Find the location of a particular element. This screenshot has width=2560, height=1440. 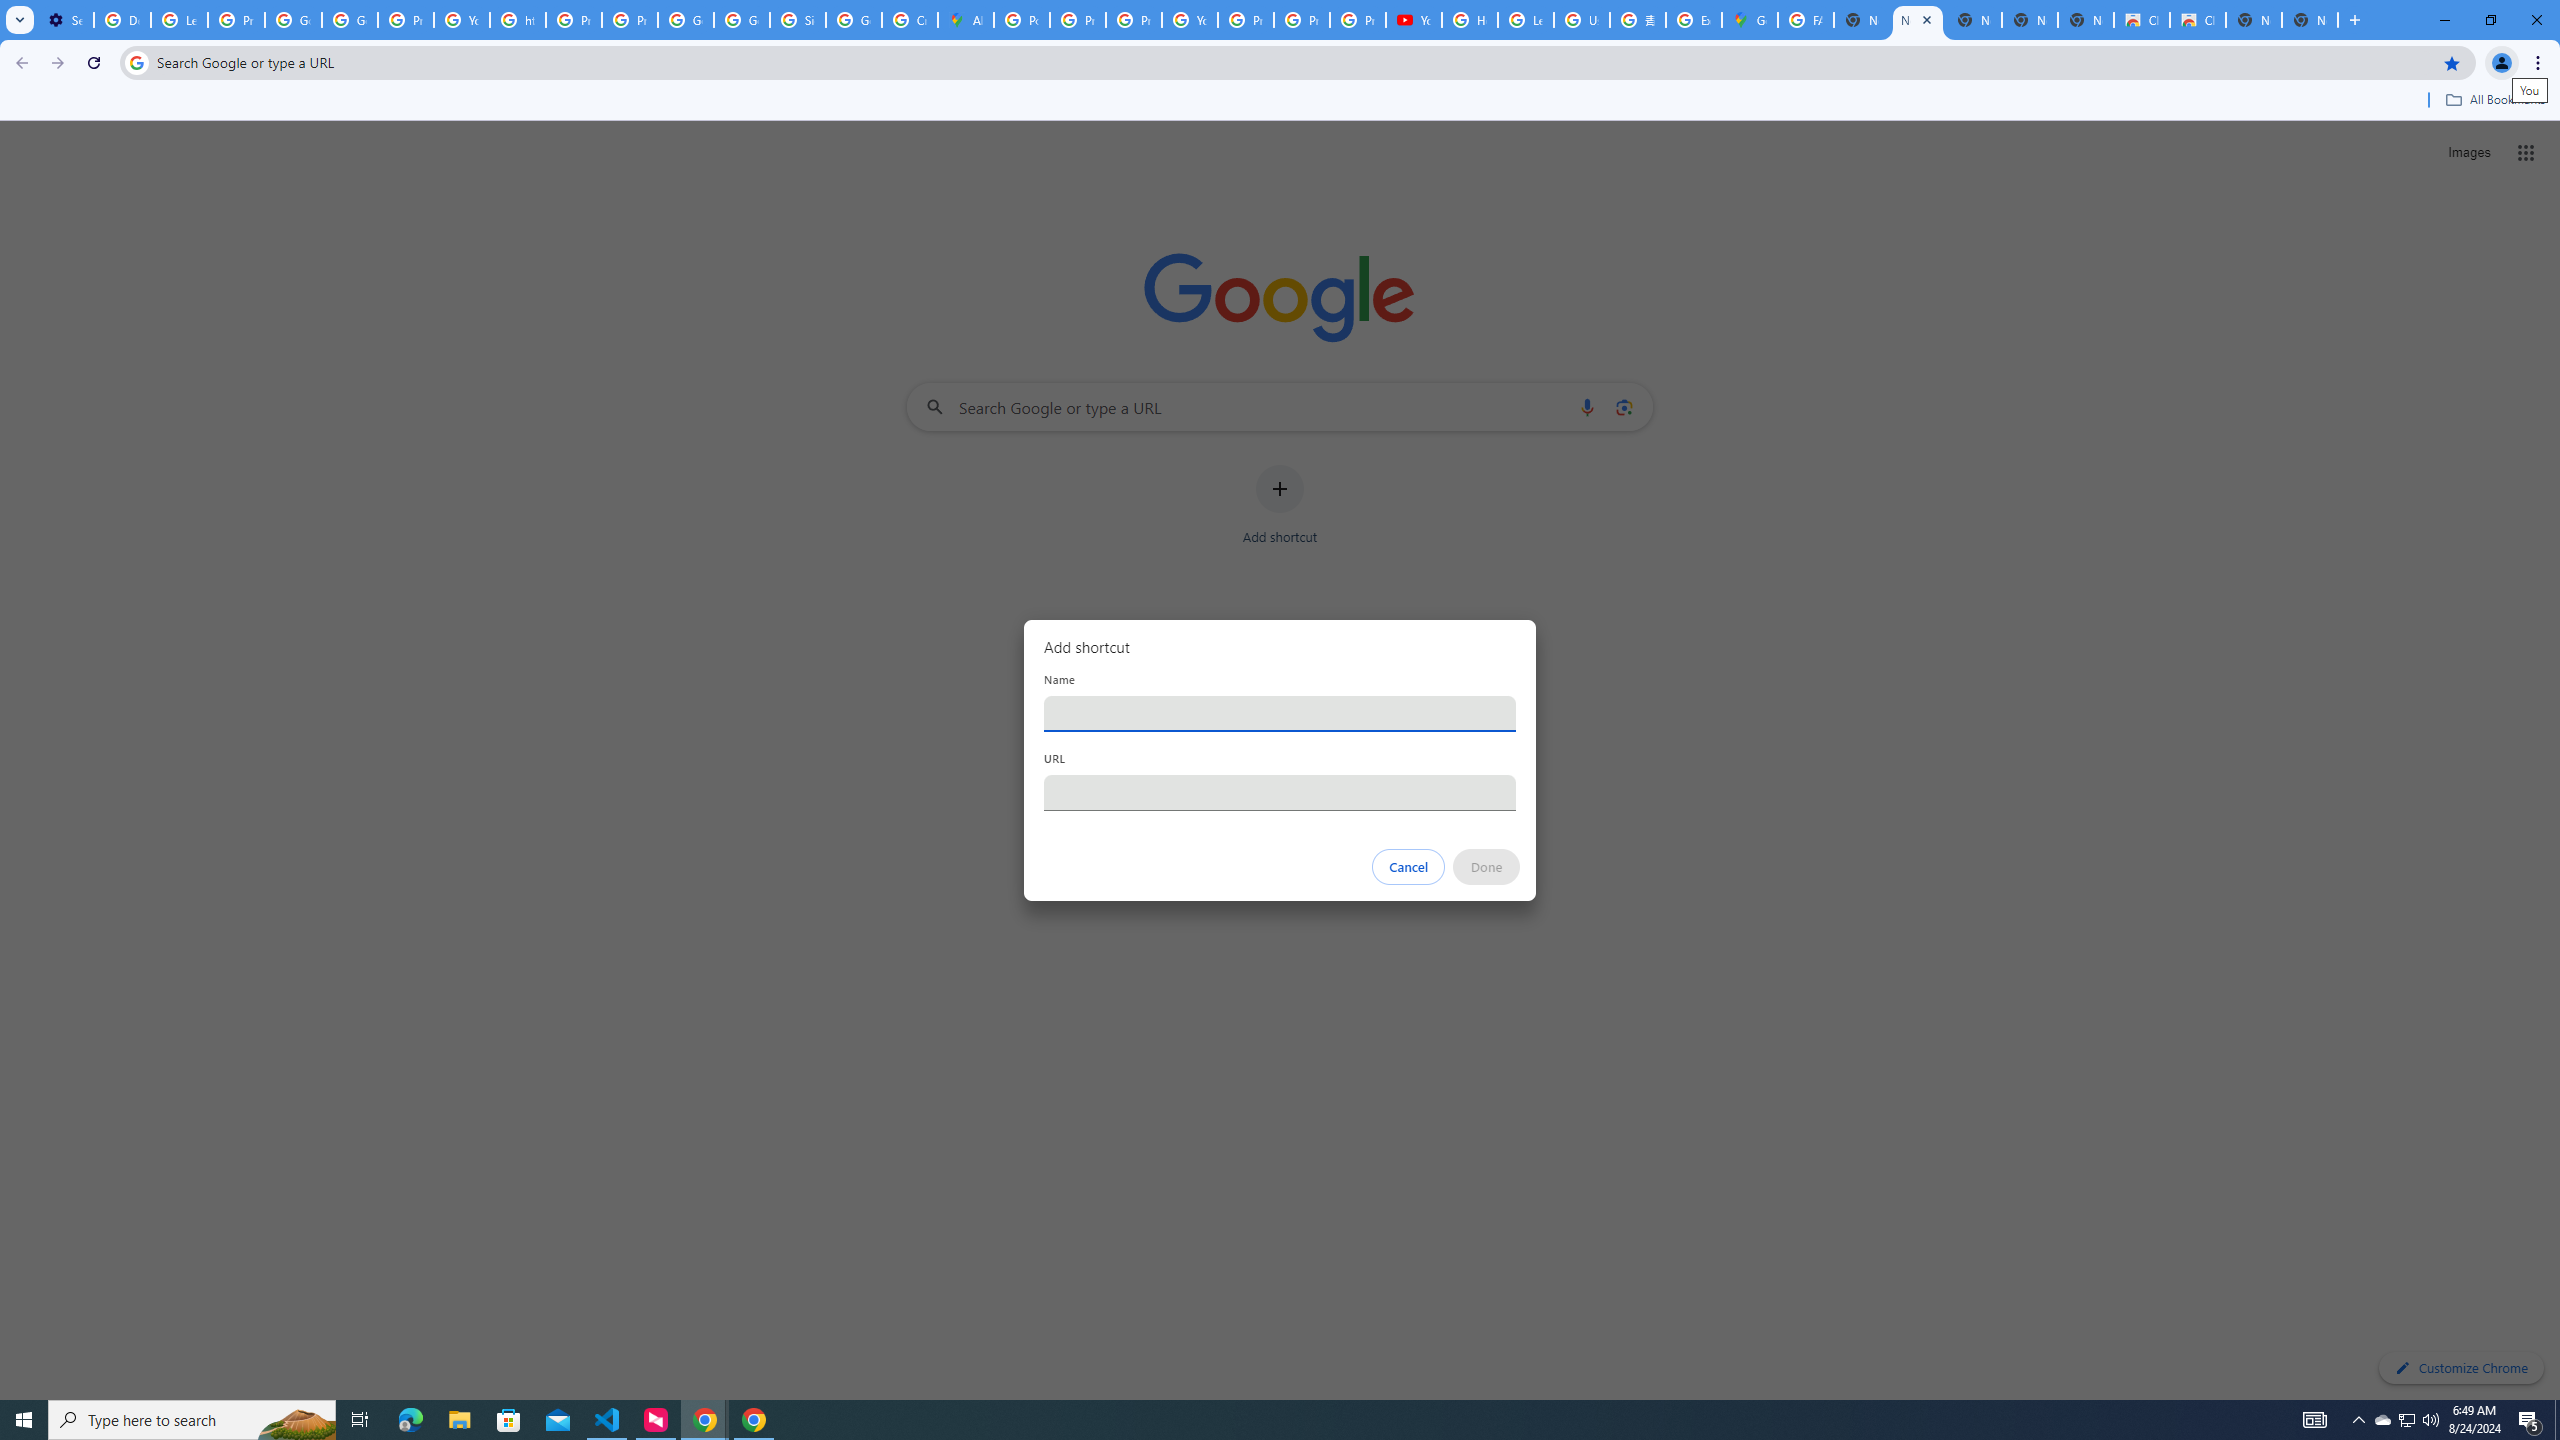

Google Account Help is located at coordinates (293, 20).